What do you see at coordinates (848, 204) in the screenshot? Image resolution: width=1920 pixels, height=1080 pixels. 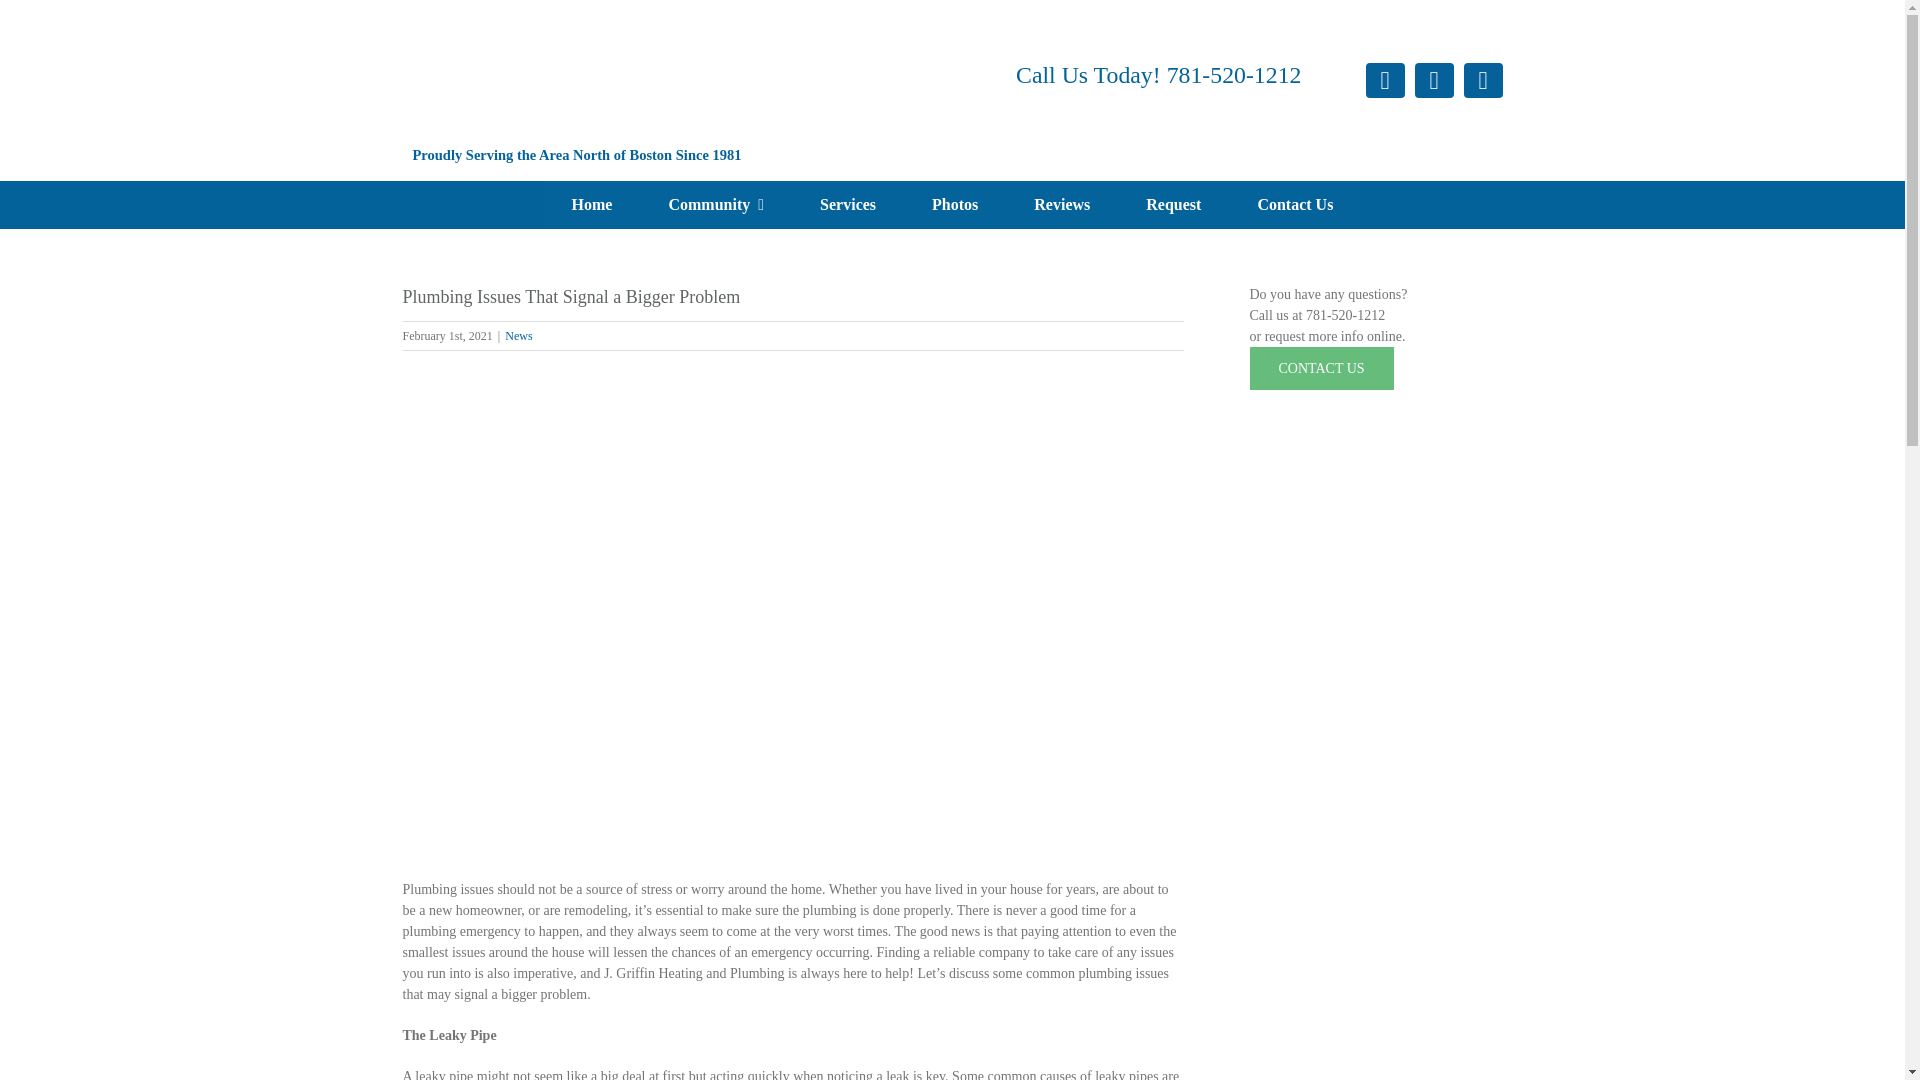 I see `Services` at bounding box center [848, 204].